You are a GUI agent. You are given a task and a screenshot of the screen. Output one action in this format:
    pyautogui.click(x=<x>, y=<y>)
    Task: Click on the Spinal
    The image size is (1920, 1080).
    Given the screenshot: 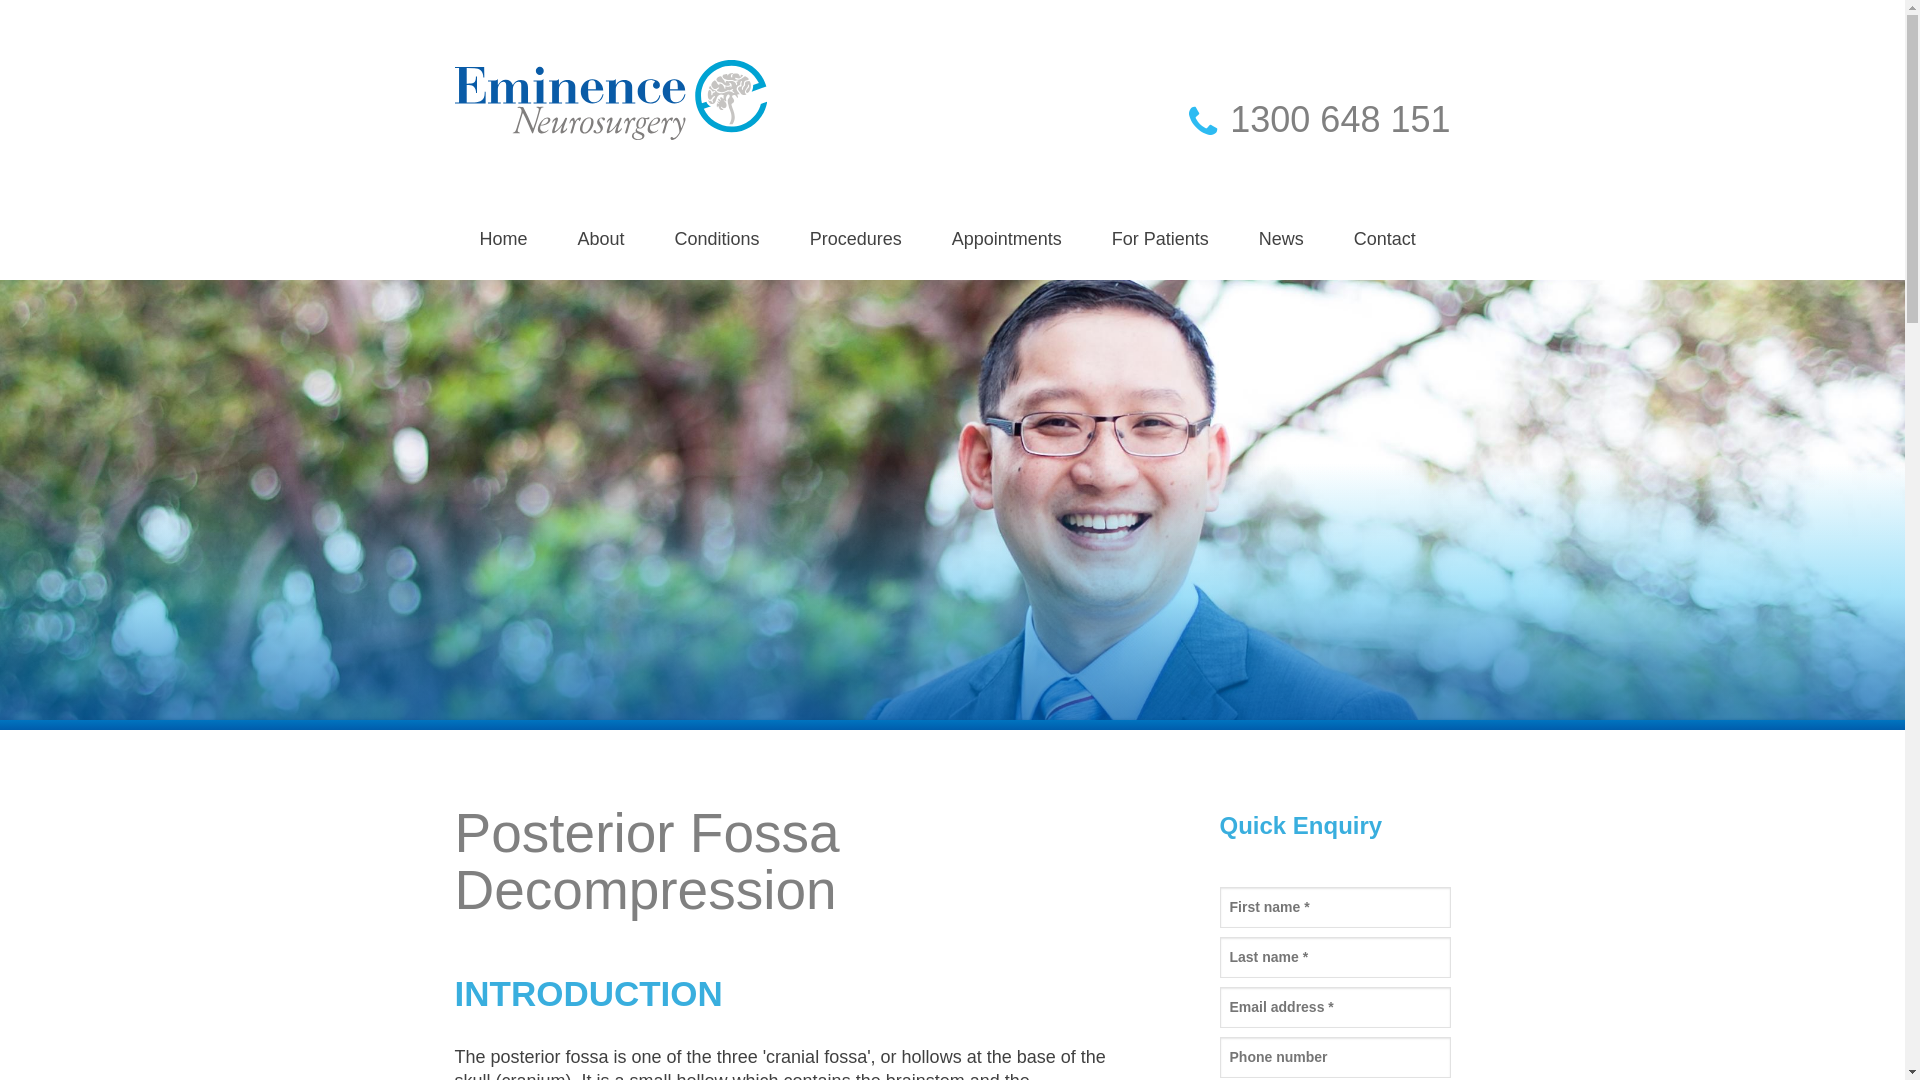 What is the action you would take?
    pyautogui.click(x=910, y=367)
    